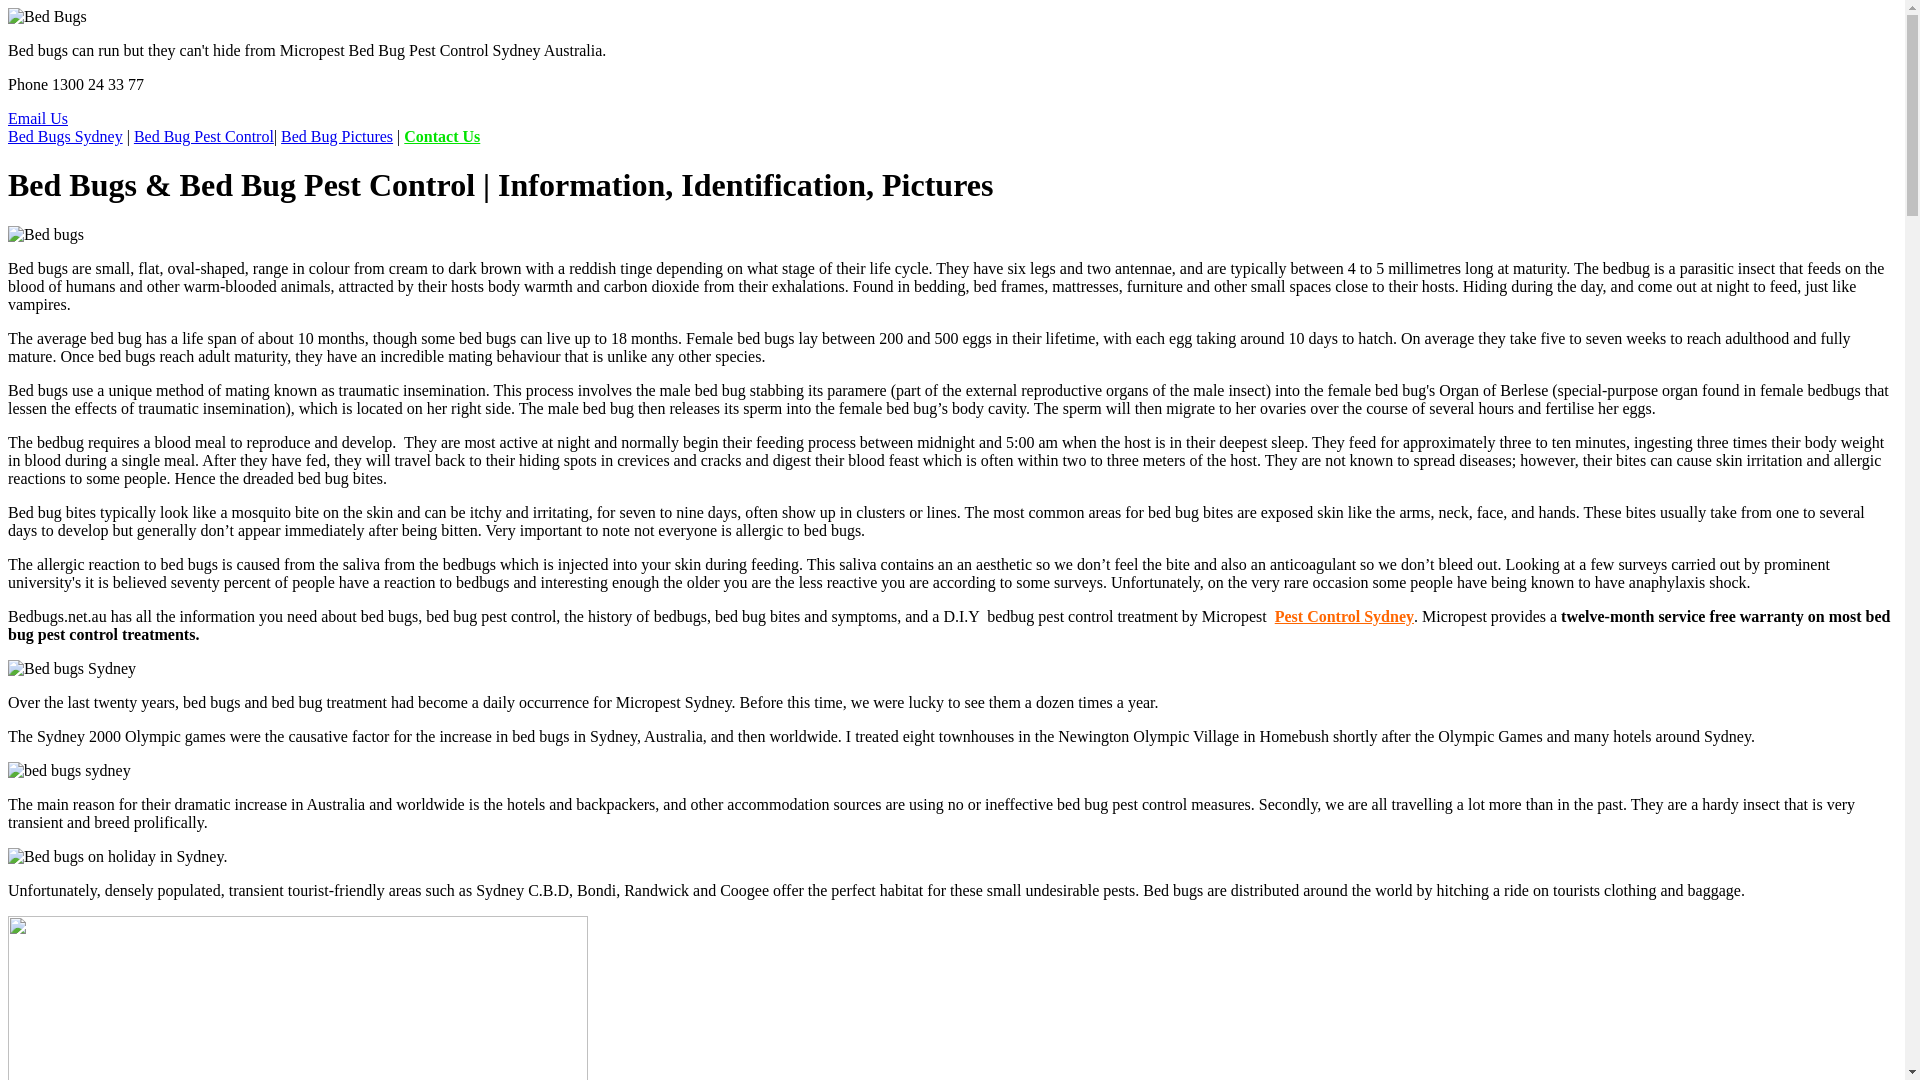 The height and width of the screenshot is (1080, 1920). Describe the element at coordinates (1344, 616) in the screenshot. I see `Pest Control Sydney` at that location.